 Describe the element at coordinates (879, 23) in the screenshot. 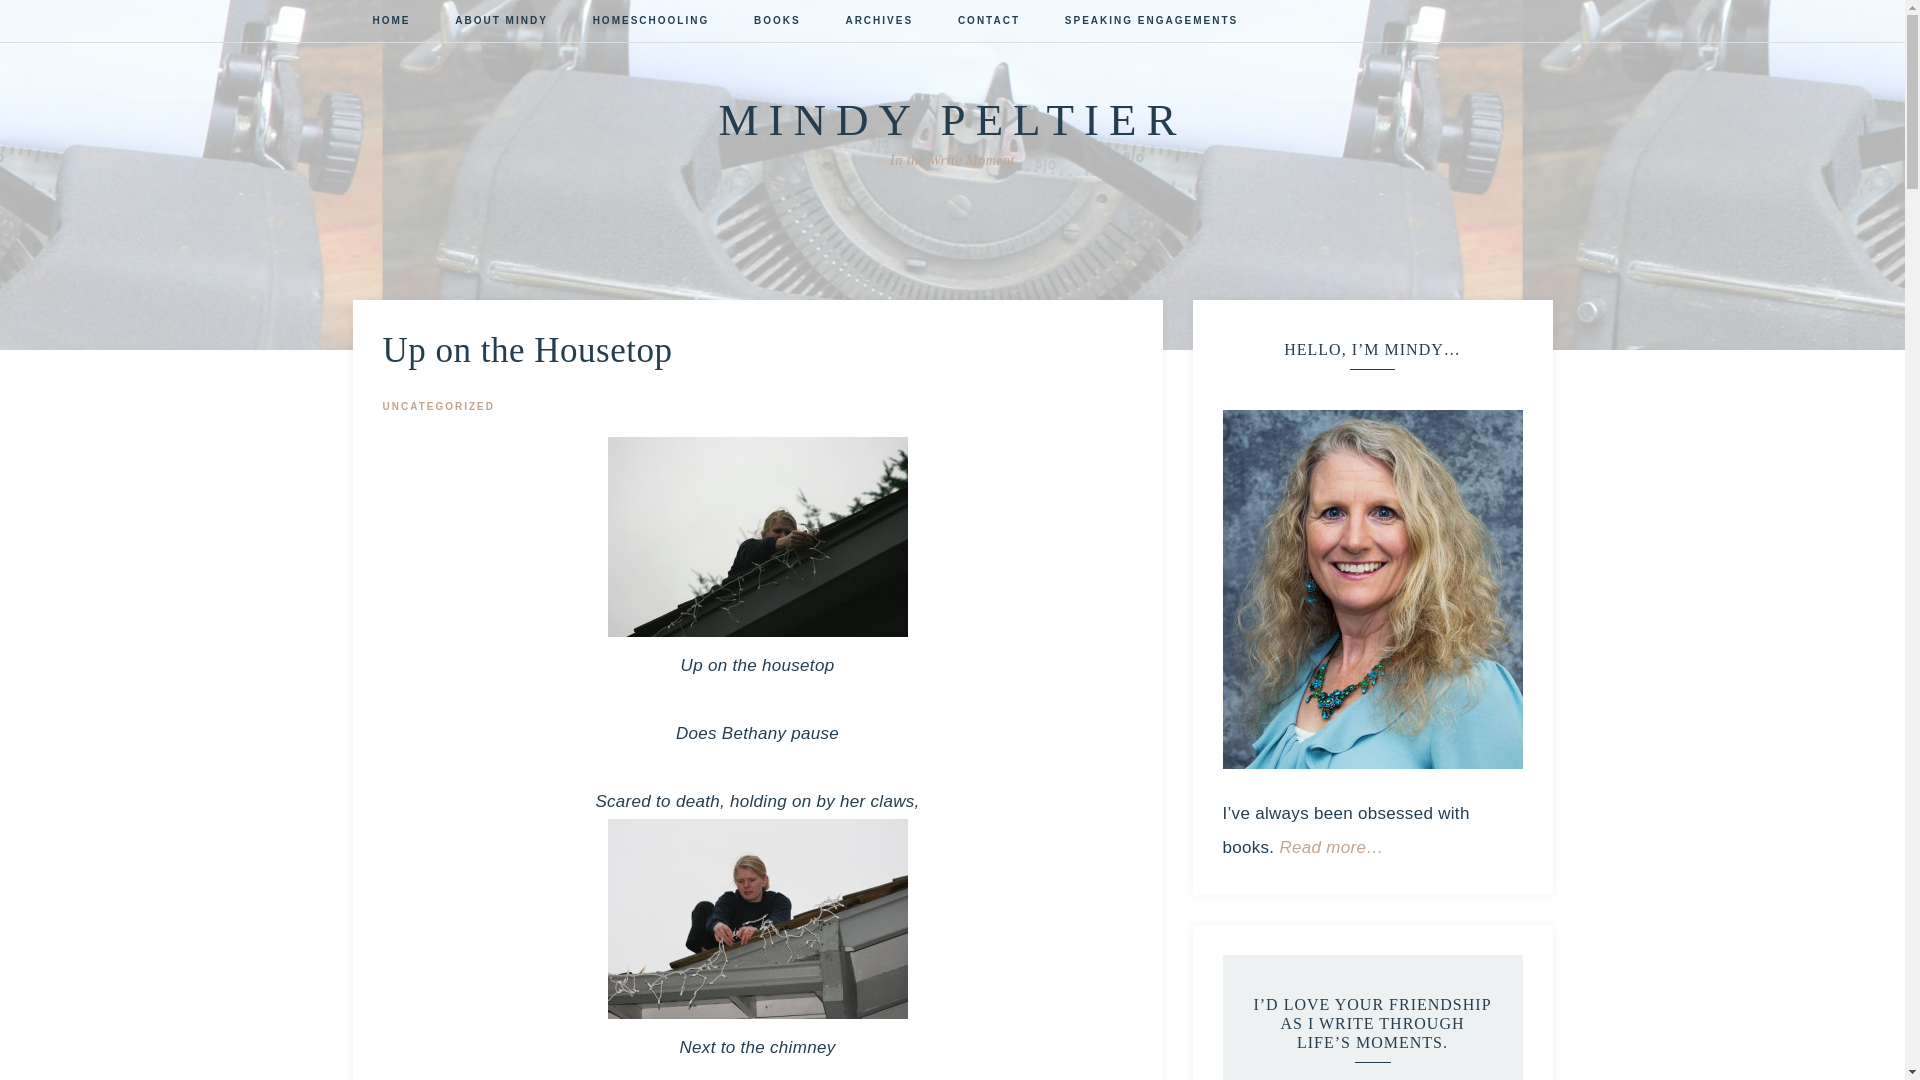

I see `ARCHIVES` at that location.